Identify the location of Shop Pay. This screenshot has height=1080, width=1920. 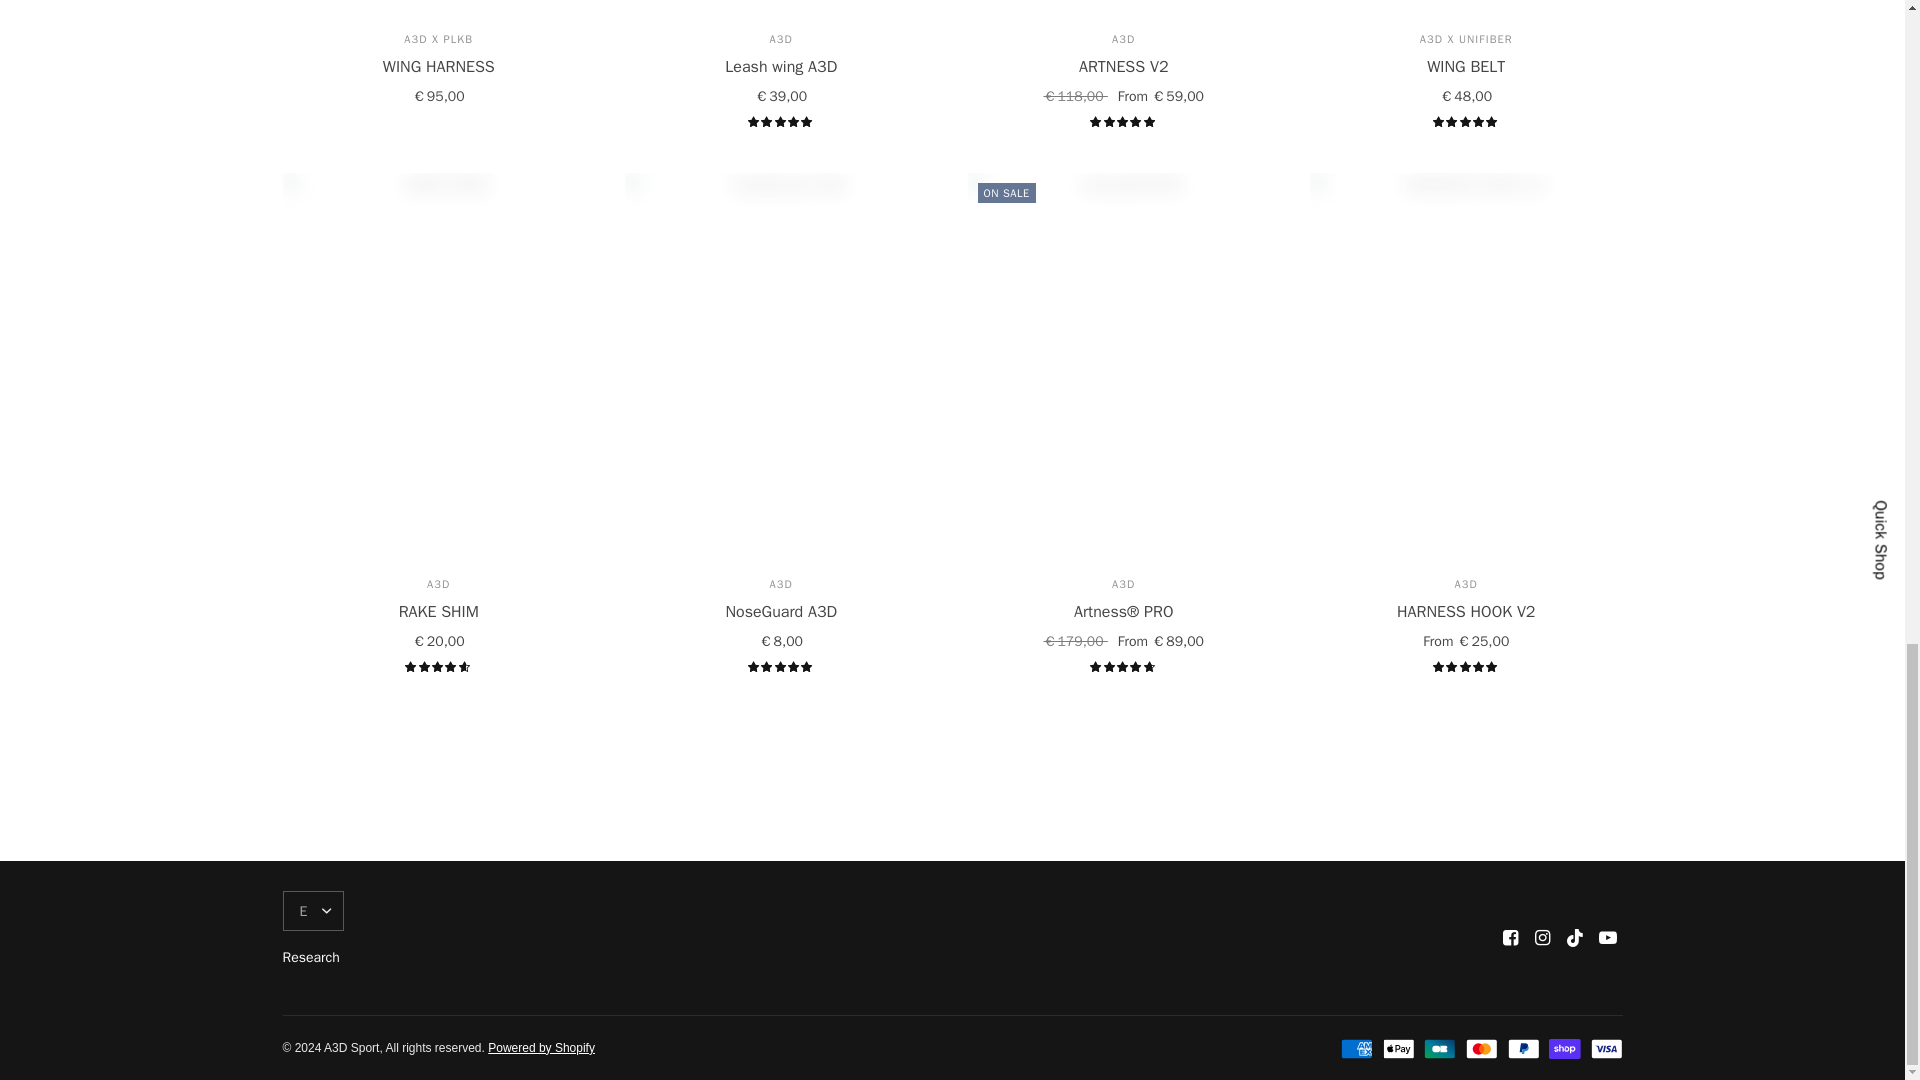
(1564, 1048).